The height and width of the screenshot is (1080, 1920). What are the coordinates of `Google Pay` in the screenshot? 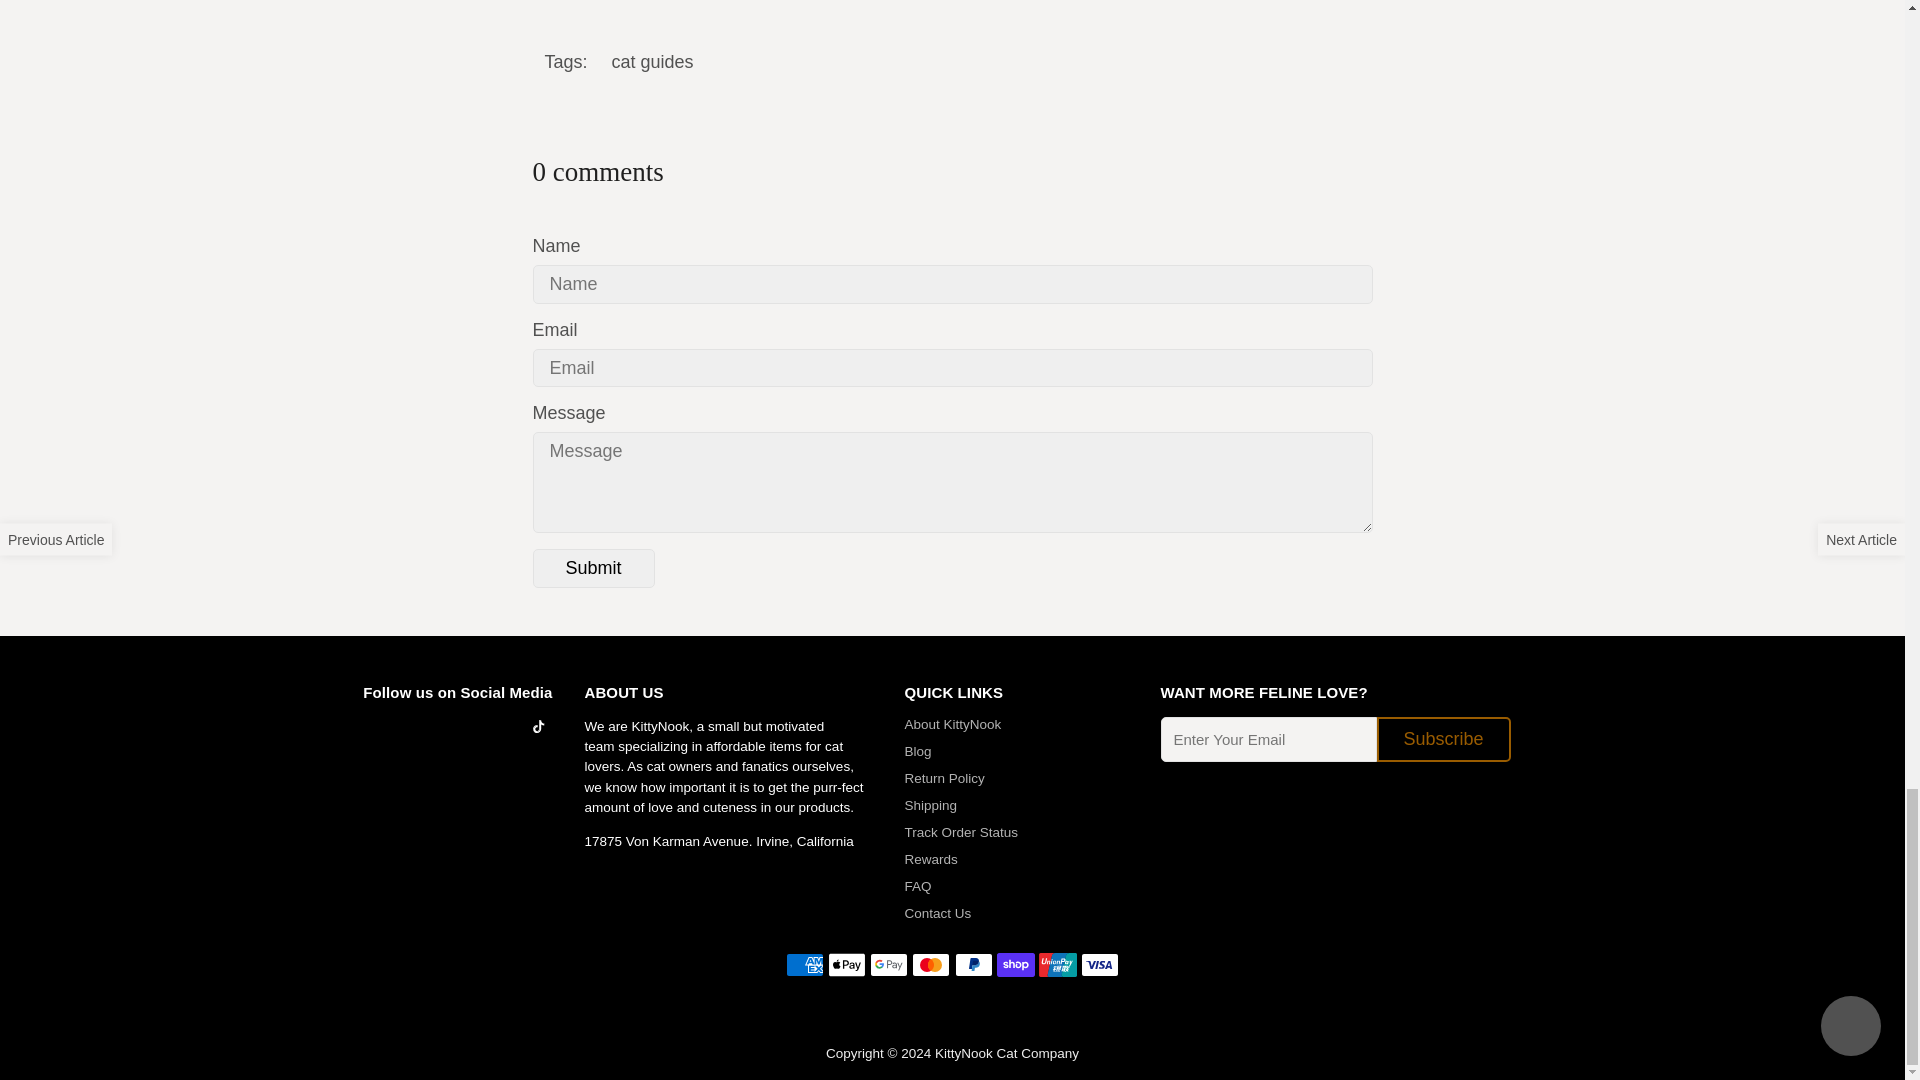 It's located at (888, 964).